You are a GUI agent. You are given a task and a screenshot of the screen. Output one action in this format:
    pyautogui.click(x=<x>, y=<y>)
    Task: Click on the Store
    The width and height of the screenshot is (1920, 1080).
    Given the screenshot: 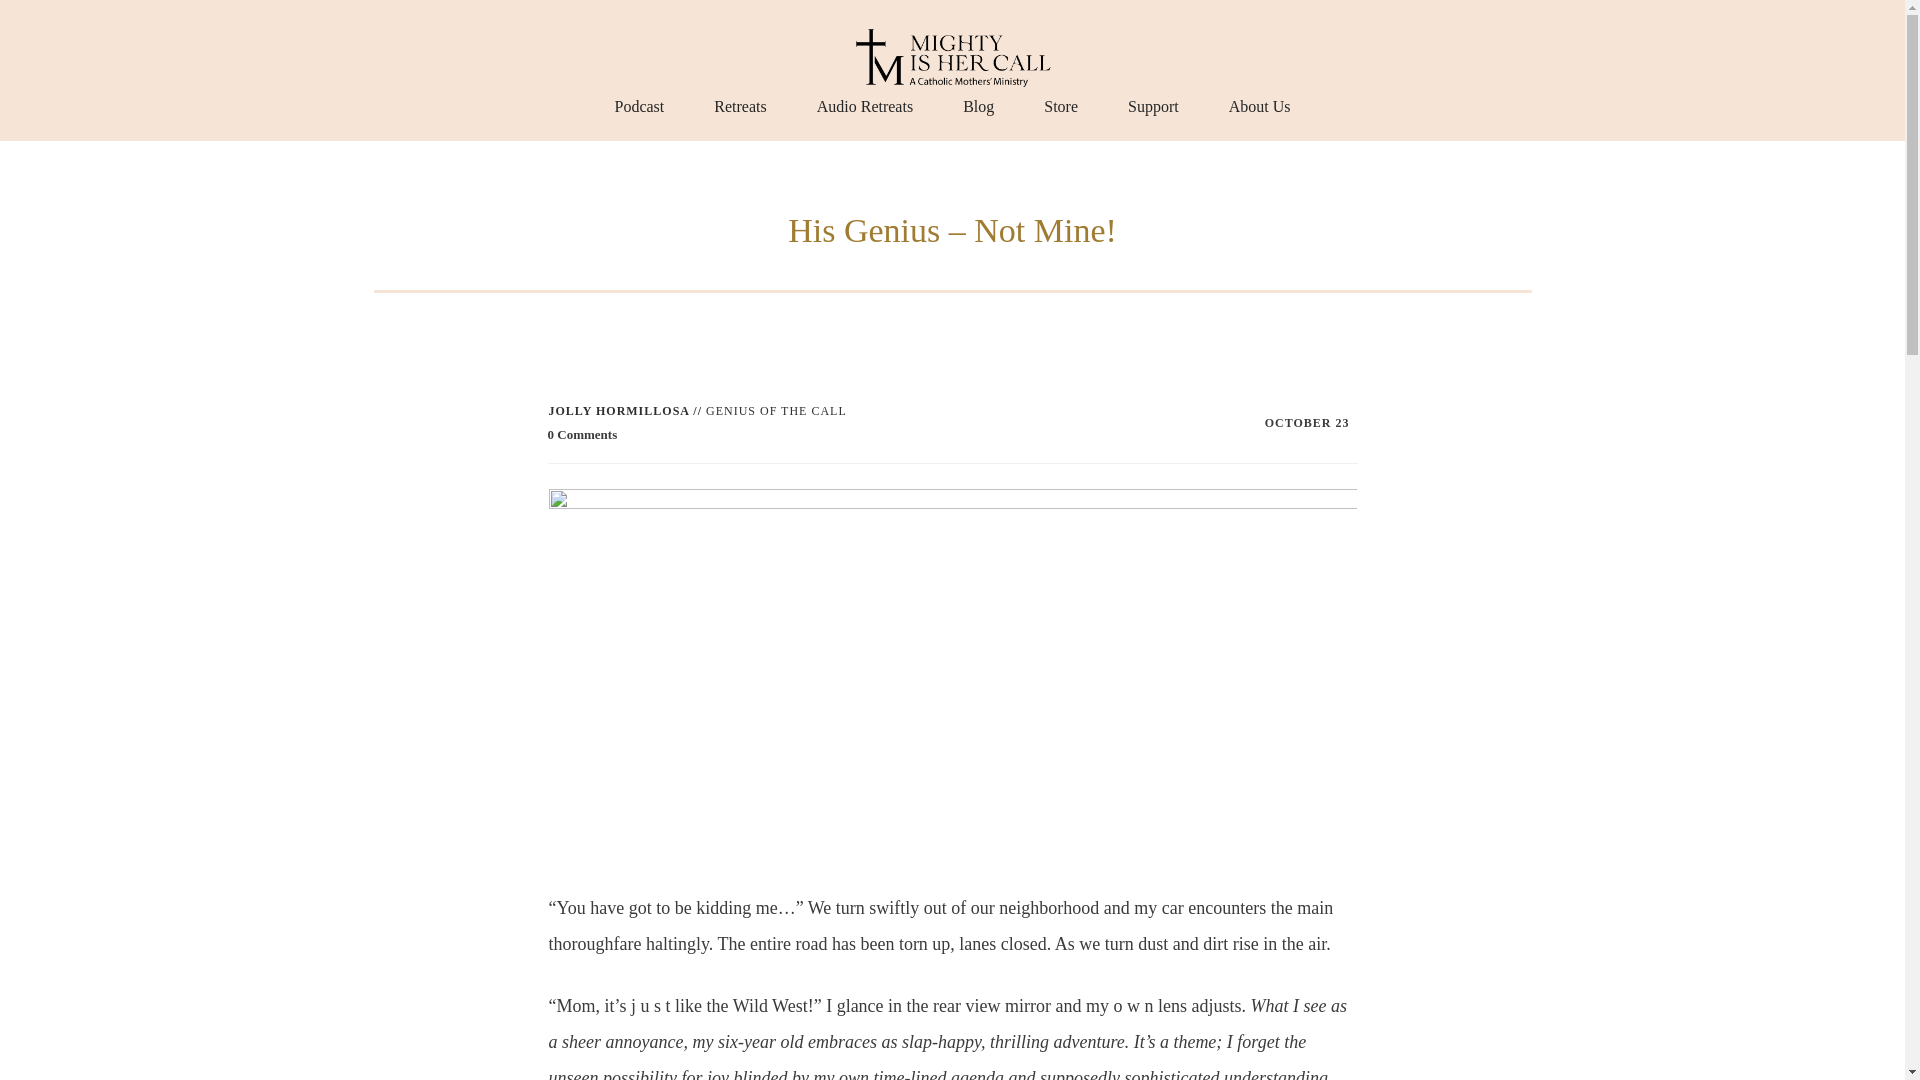 What is the action you would take?
    pyautogui.click(x=1060, y=106)
    